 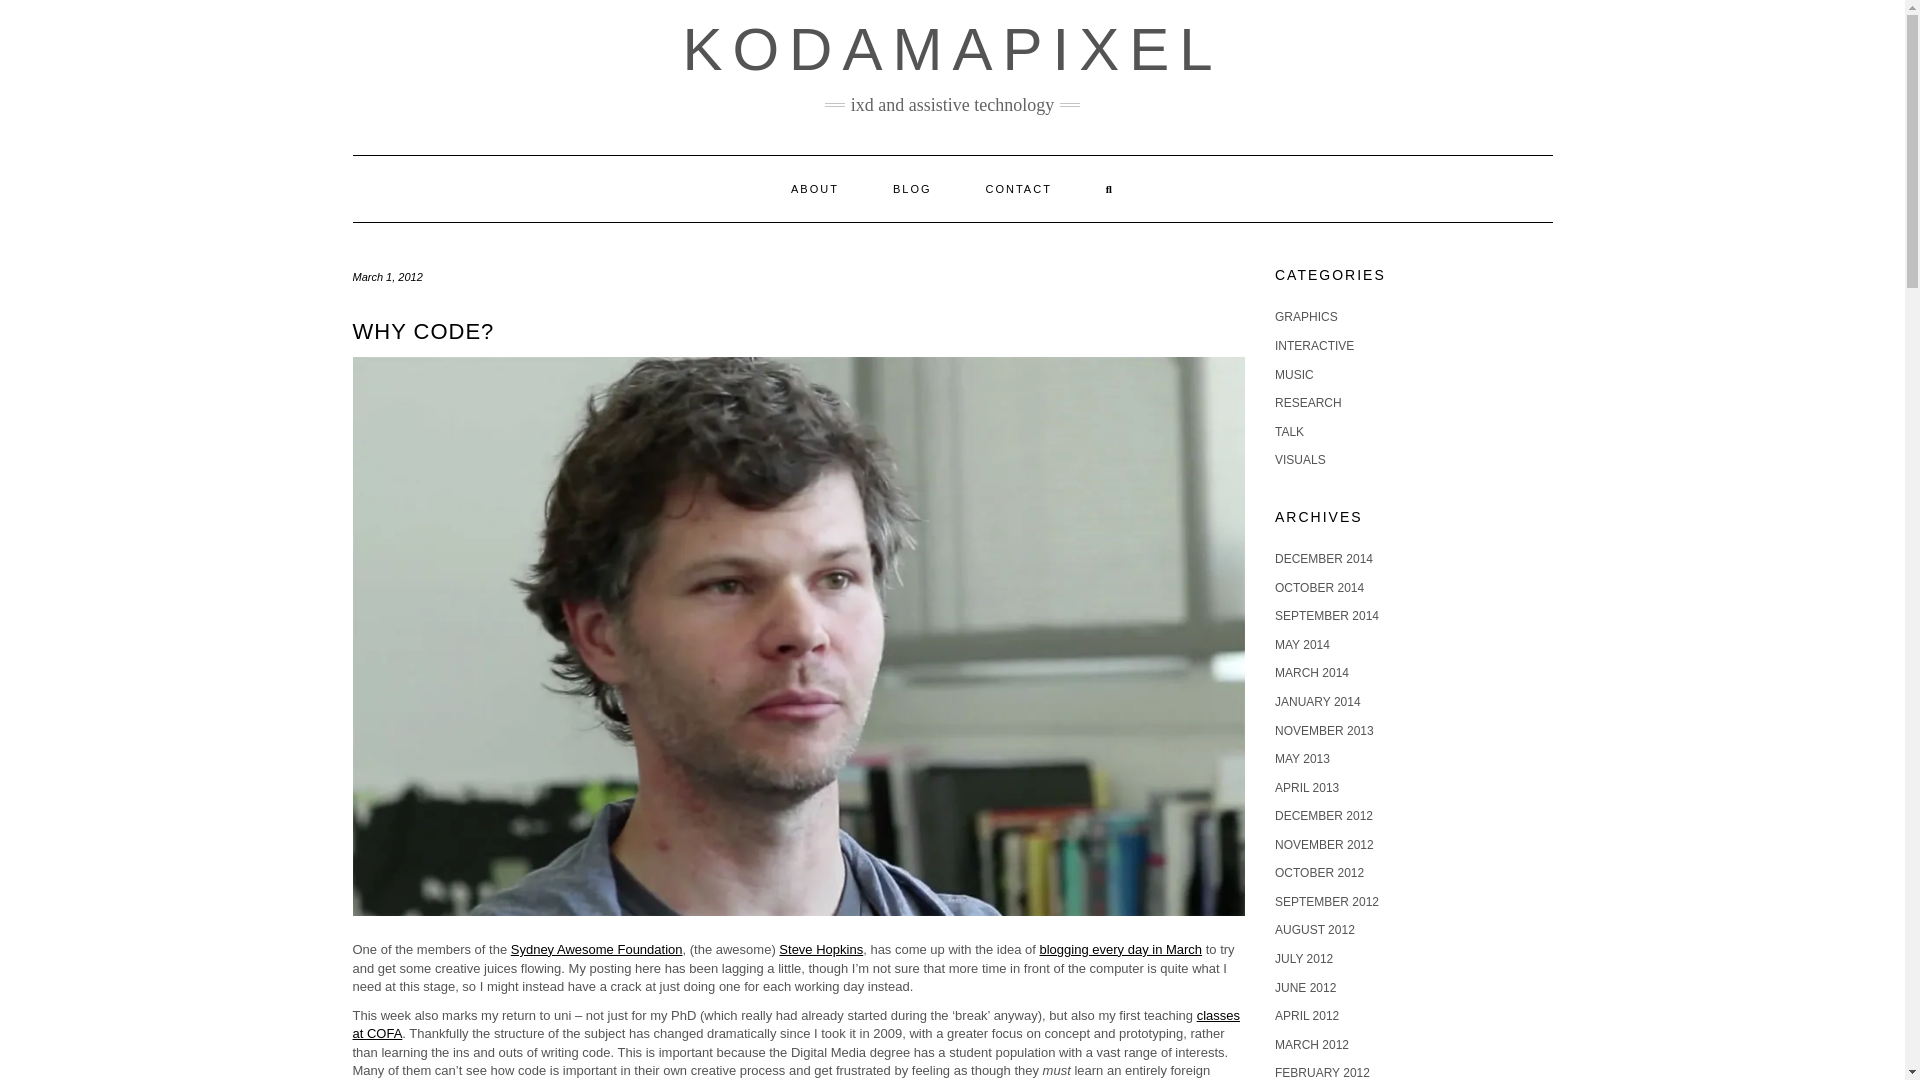 What do you see at coordinates (1324, 730) in the screenshot?
I see `NOVEMBER 2013` at bounding box center [1324, 730].